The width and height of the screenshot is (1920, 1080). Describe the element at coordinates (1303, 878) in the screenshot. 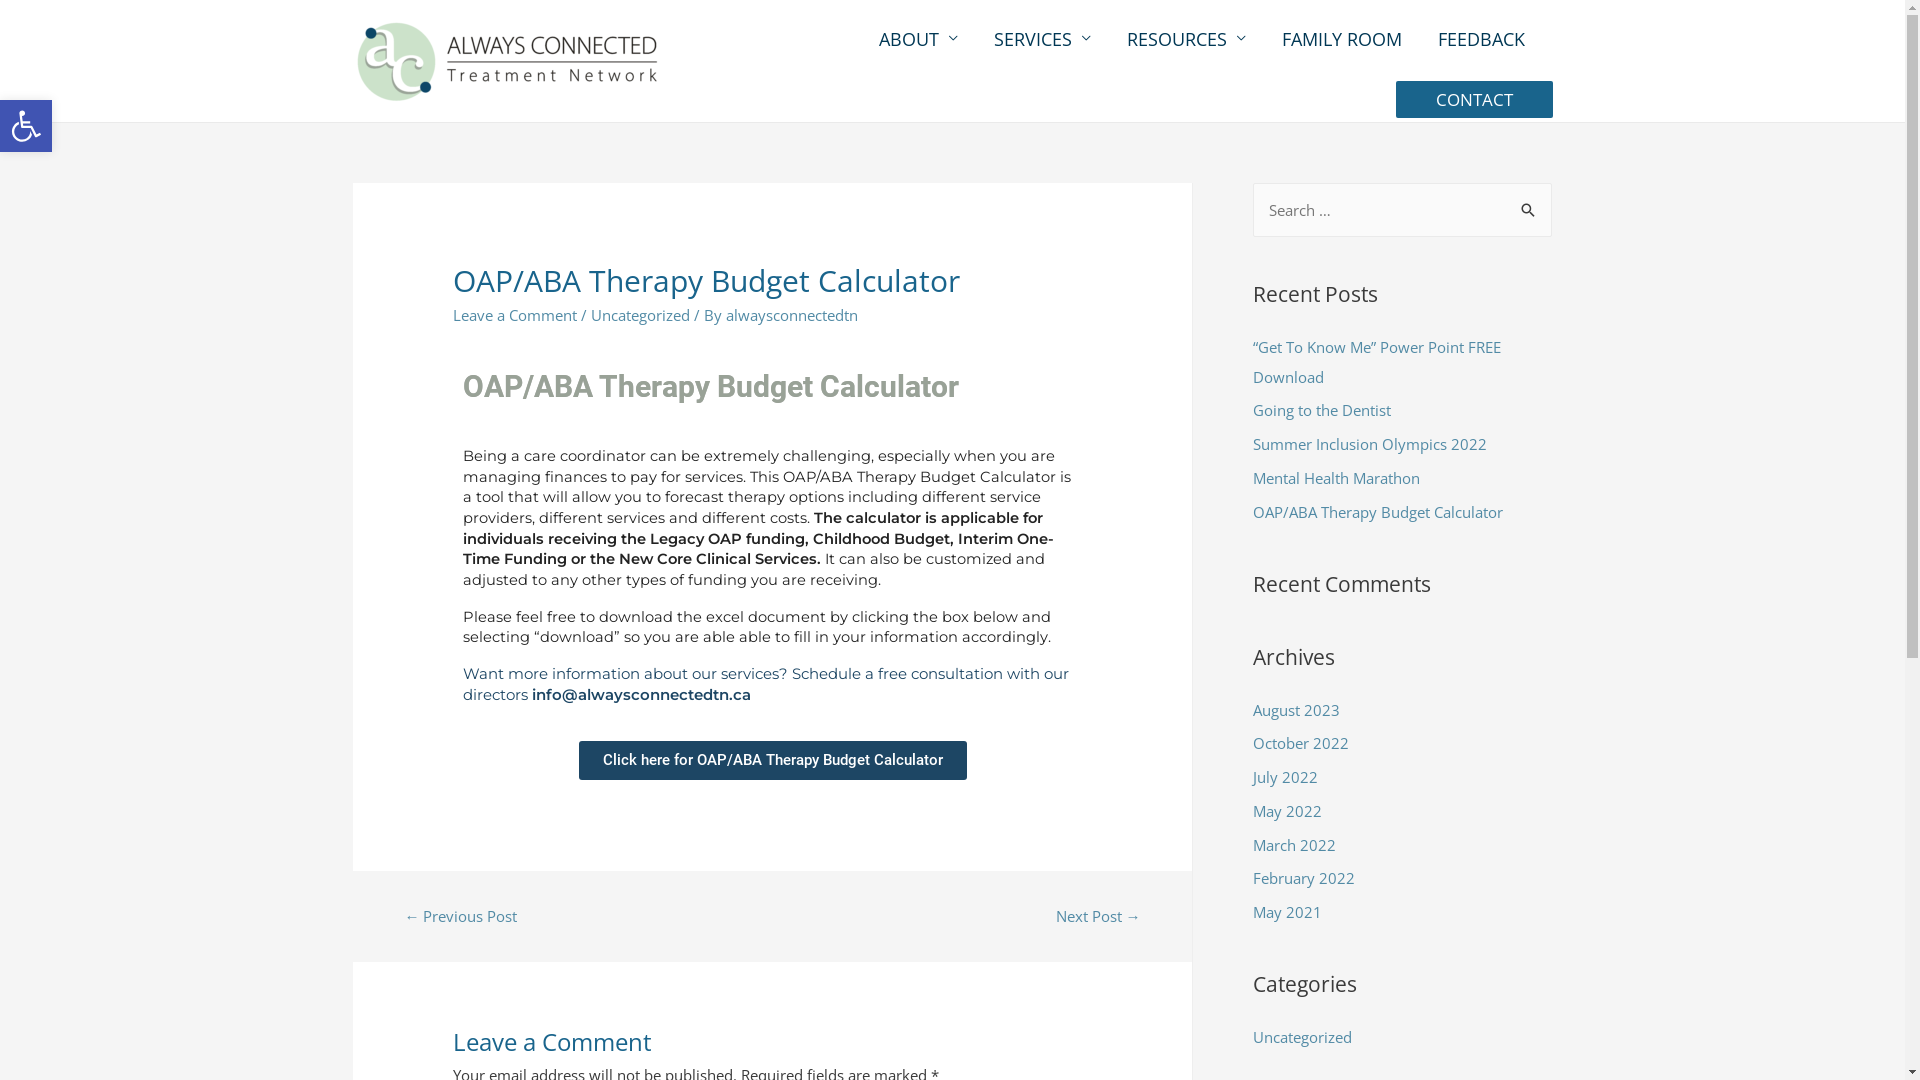

I see `February 2022` at that location.